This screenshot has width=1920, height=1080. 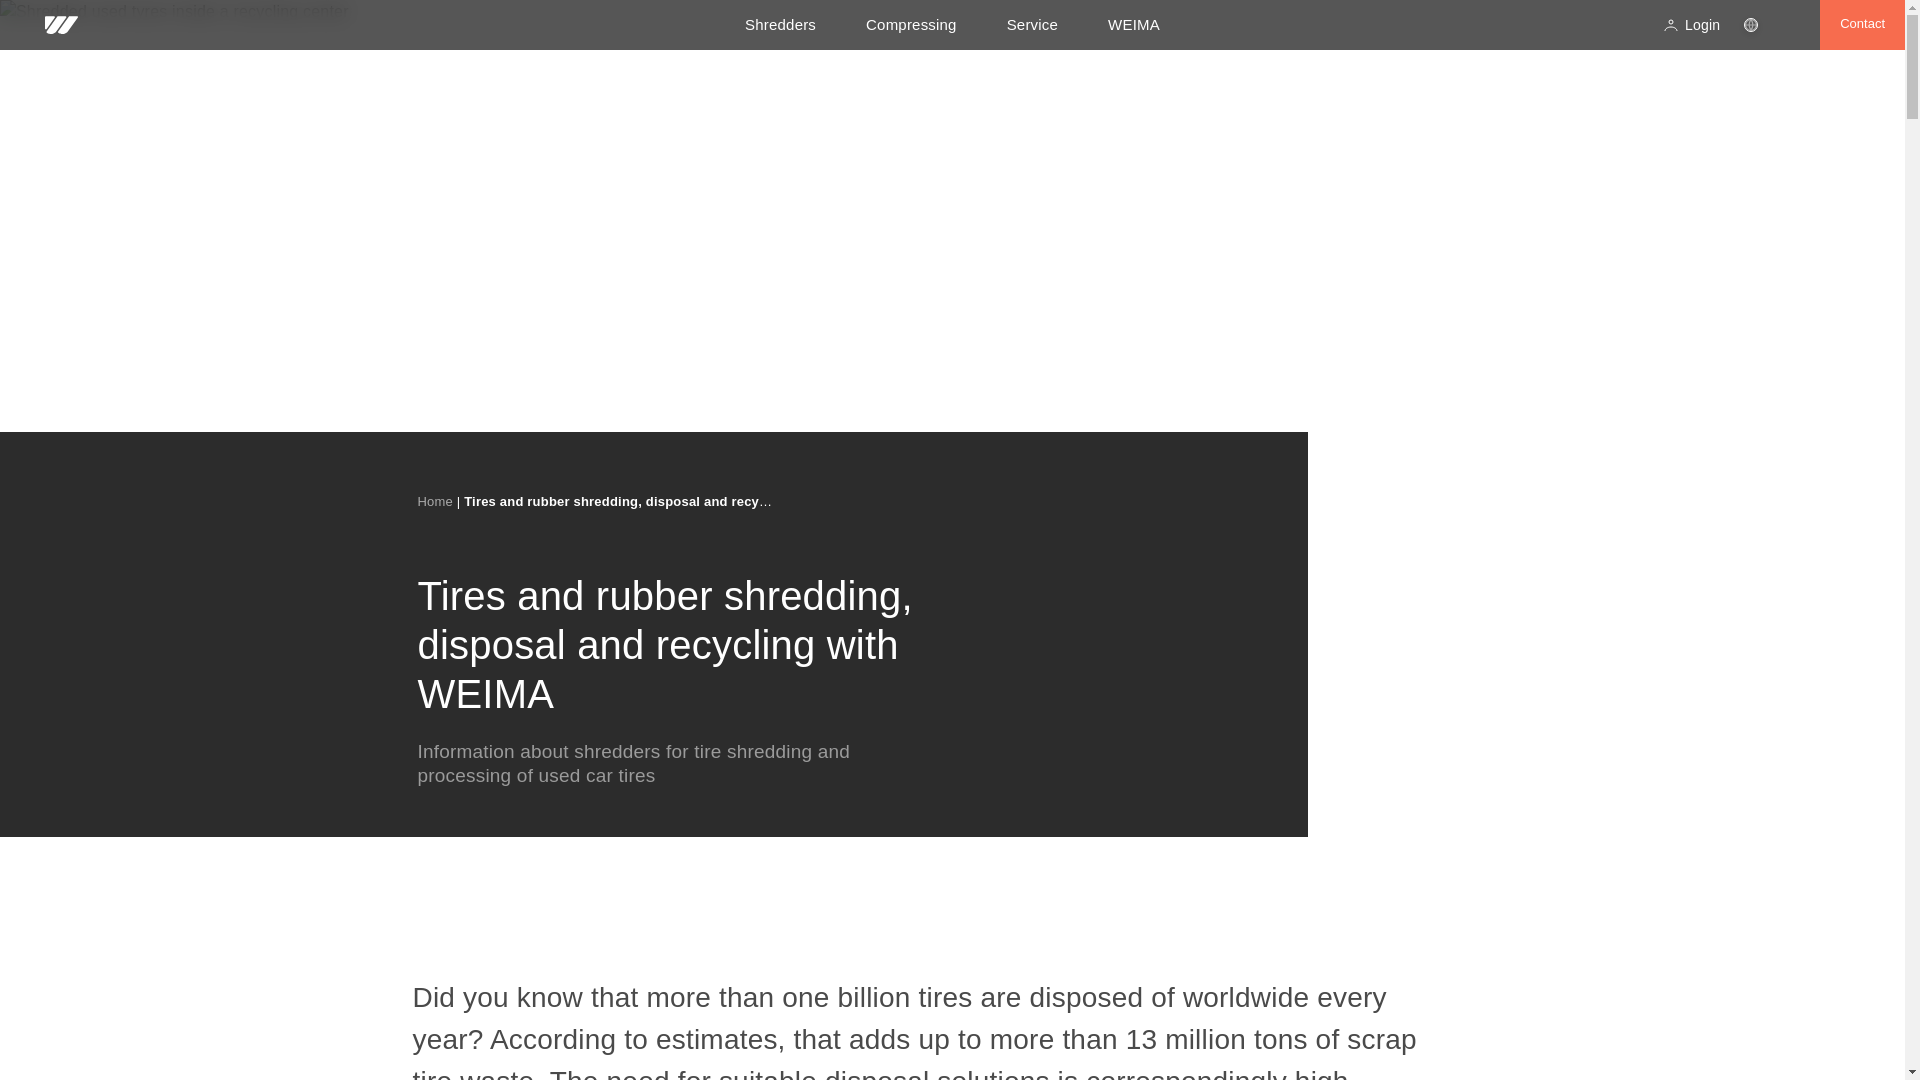 I want to click on Compressing, so click(x=910, y=24).